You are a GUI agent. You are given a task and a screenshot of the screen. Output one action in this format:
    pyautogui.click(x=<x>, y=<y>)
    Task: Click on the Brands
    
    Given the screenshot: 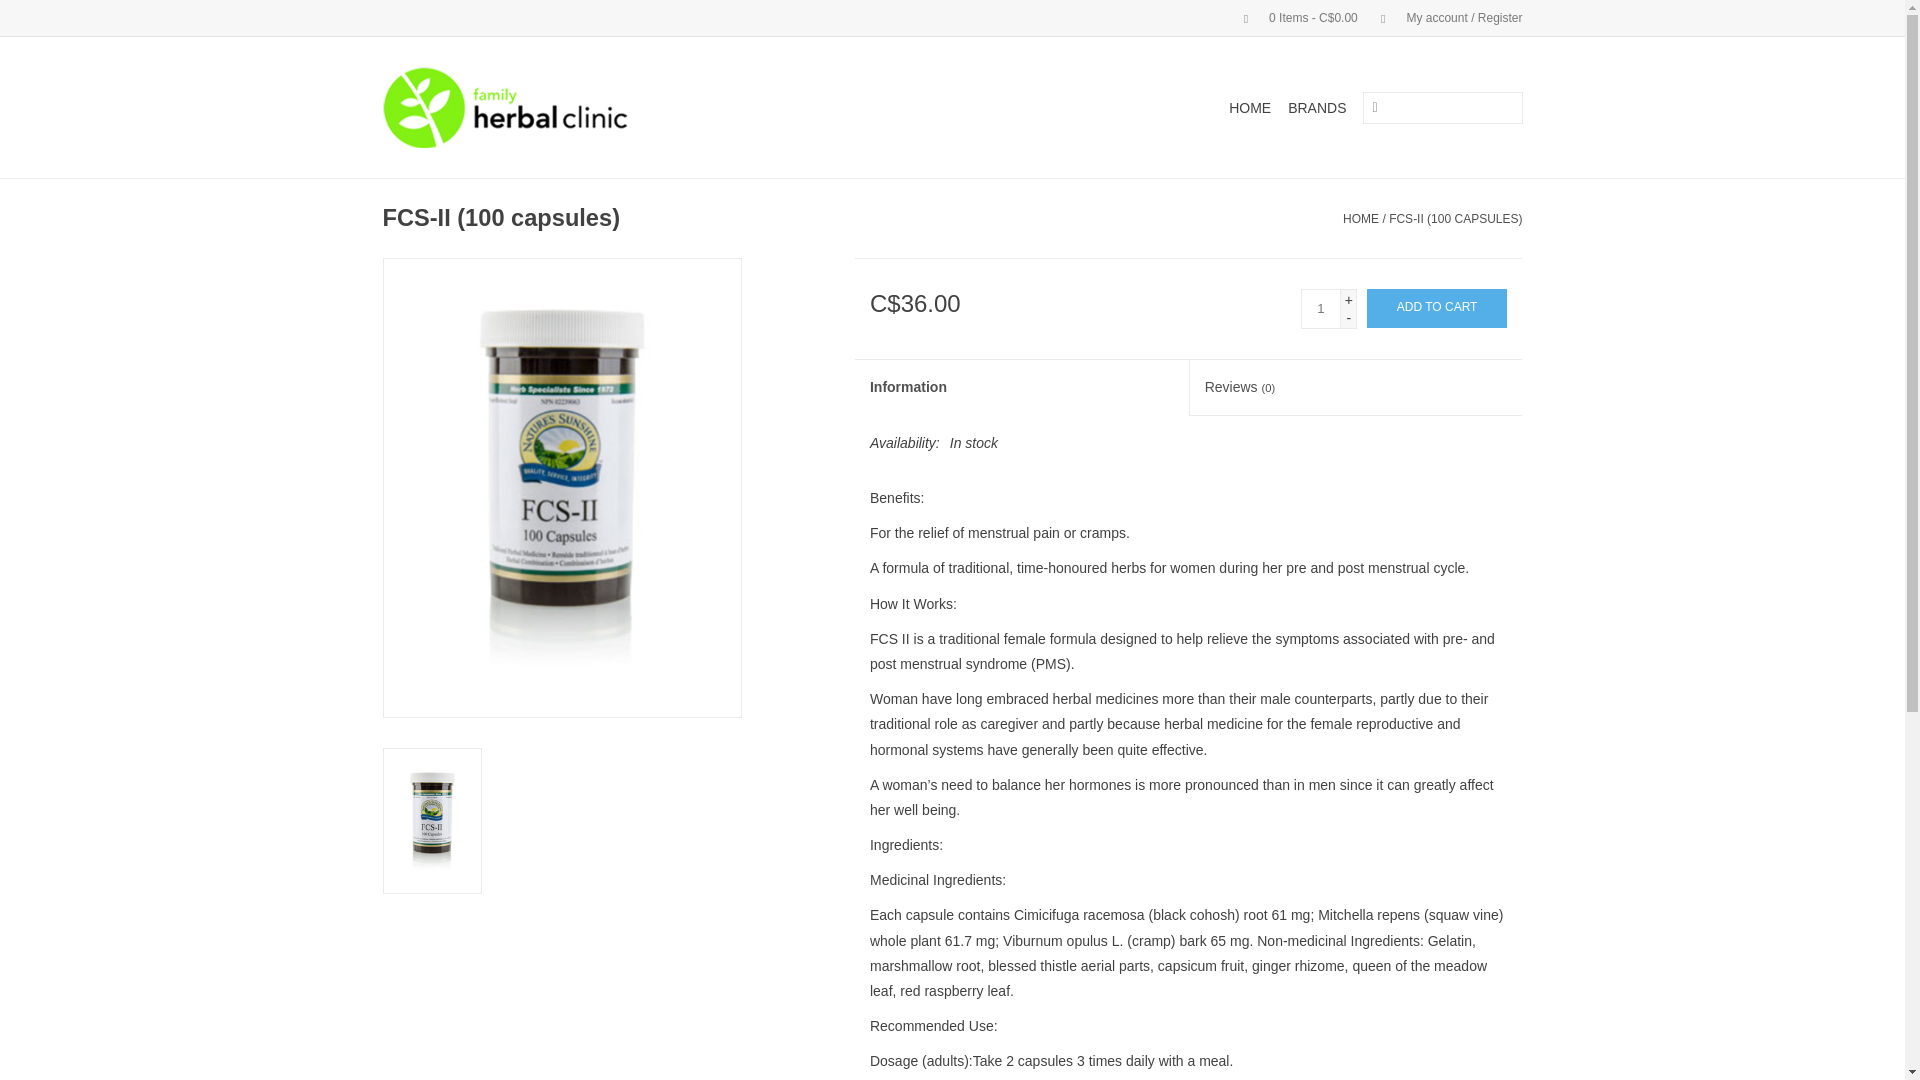 What is the action you would take?
    pyautogui.click(x=1316, y=108)
    